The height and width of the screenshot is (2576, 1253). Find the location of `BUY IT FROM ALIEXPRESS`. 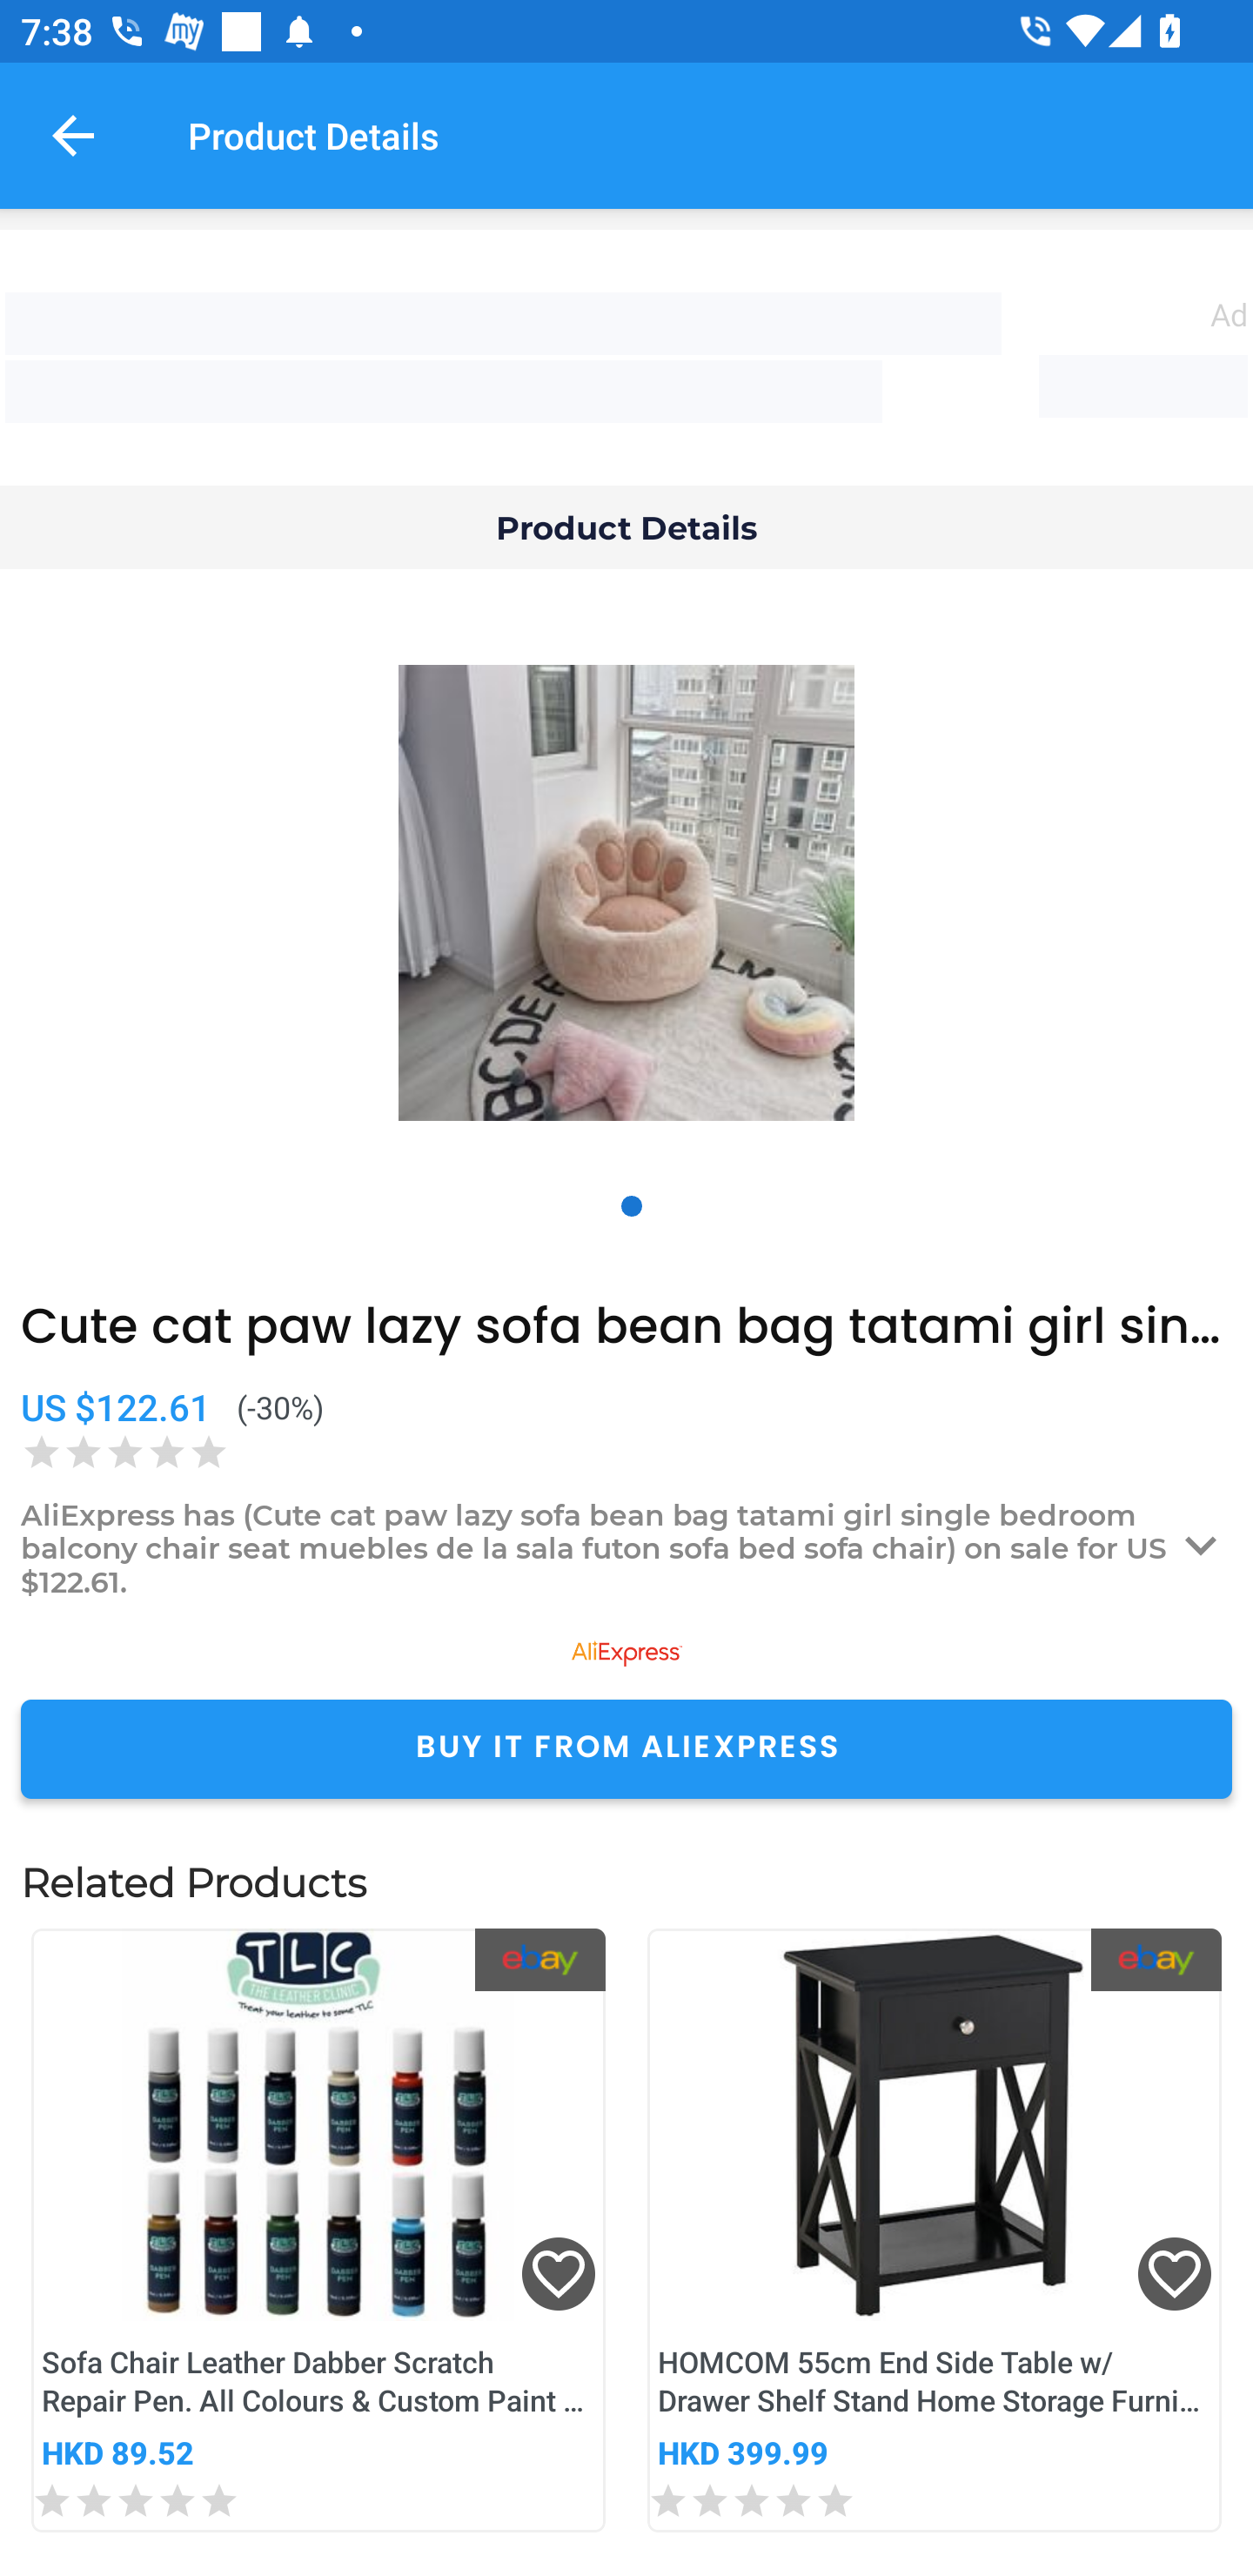

BUY IT FROM ALIEXPRESS is located at coordinates (626, 1748).